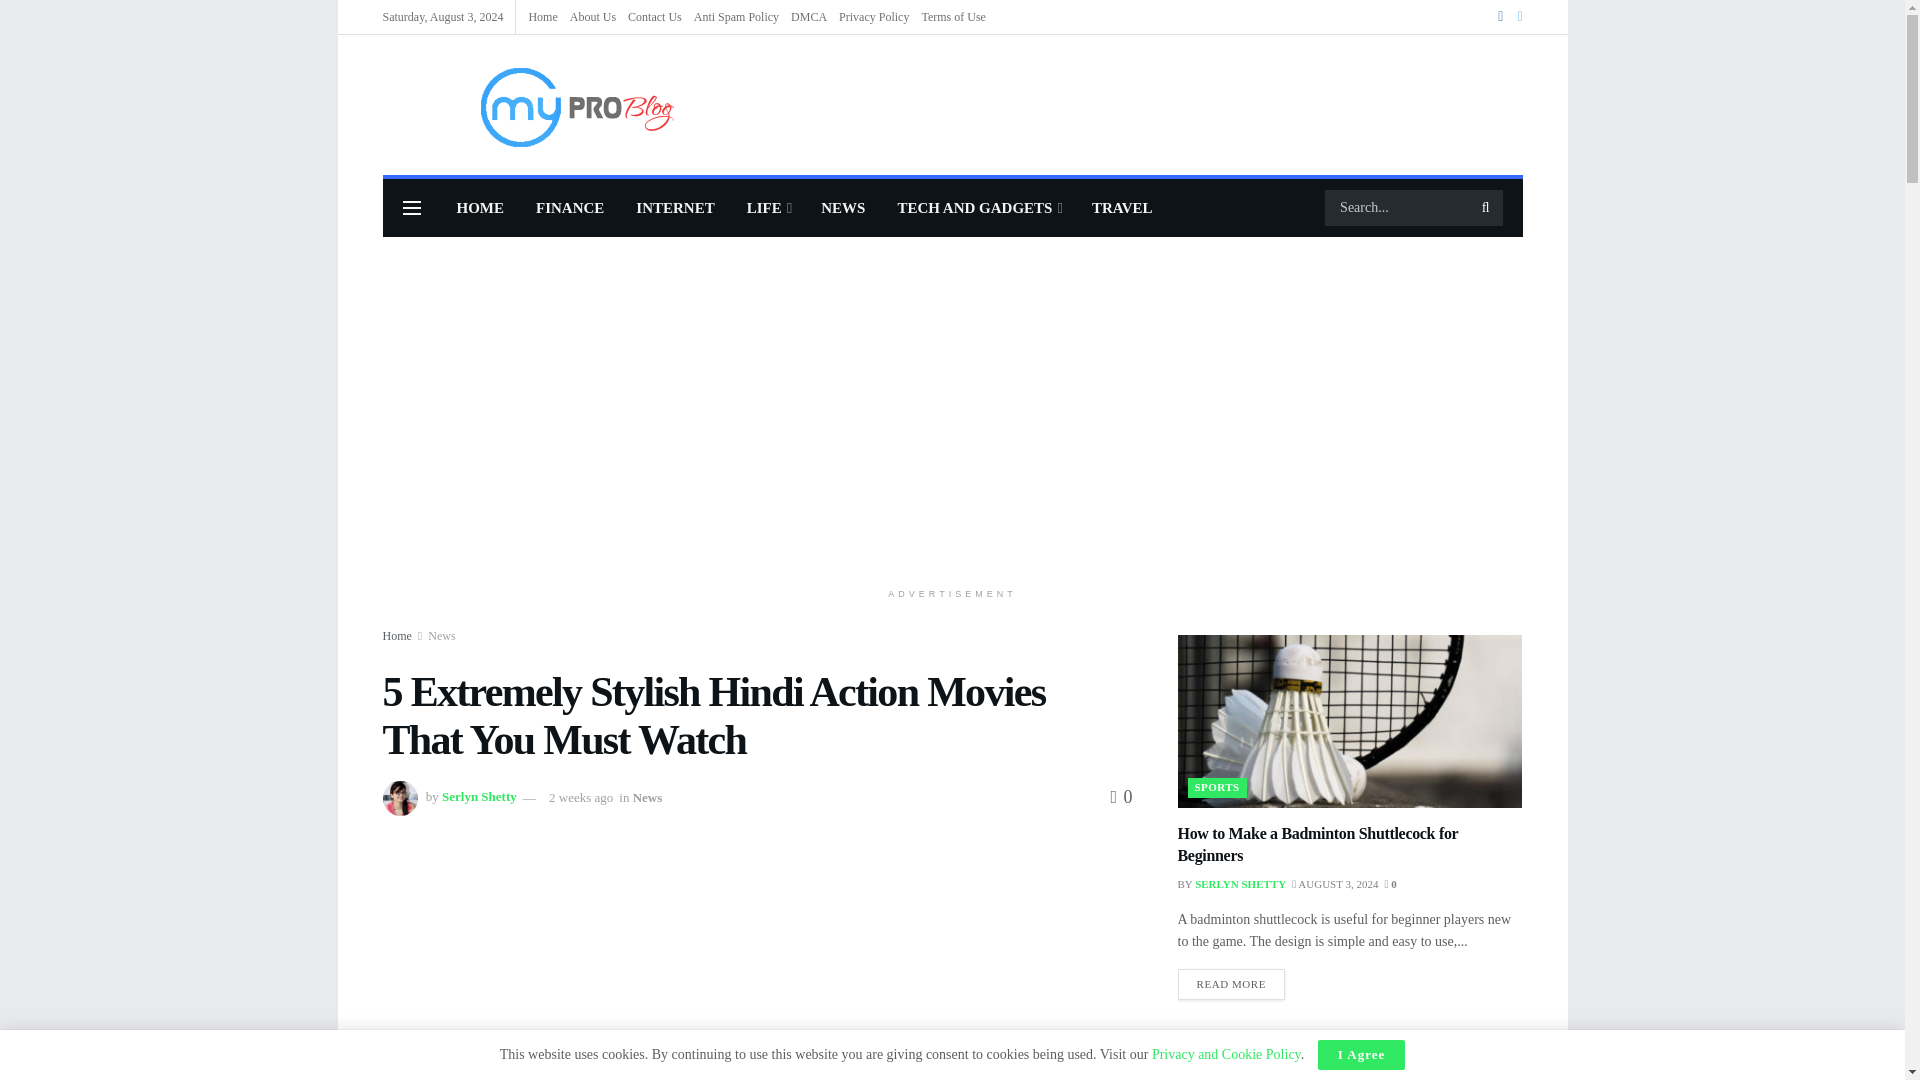 Image resolution: width=1920 pixels, height=1080 pixels. Describe the element at coordinates (952, 16) in the screenshot. I see `Terms of Use` at that location.